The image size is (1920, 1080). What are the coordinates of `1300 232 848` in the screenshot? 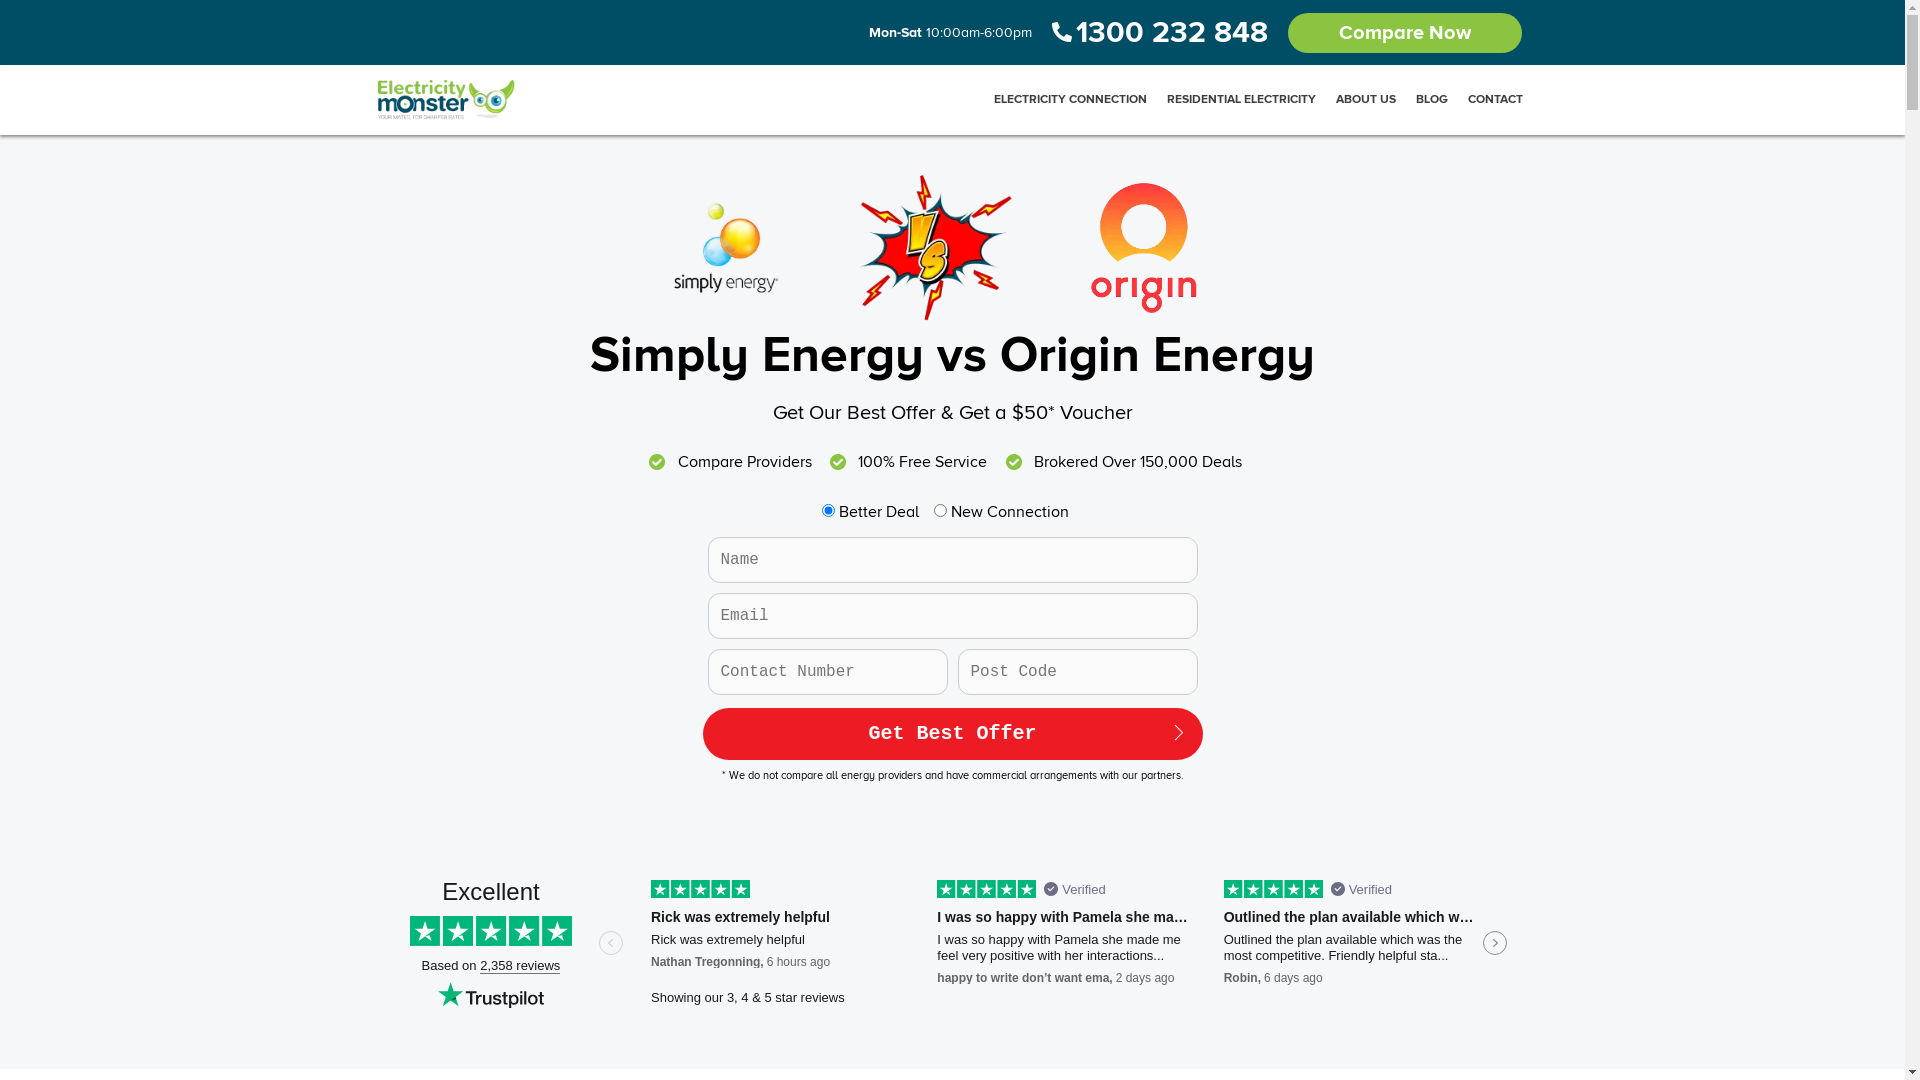 It's located at (1170, 32).